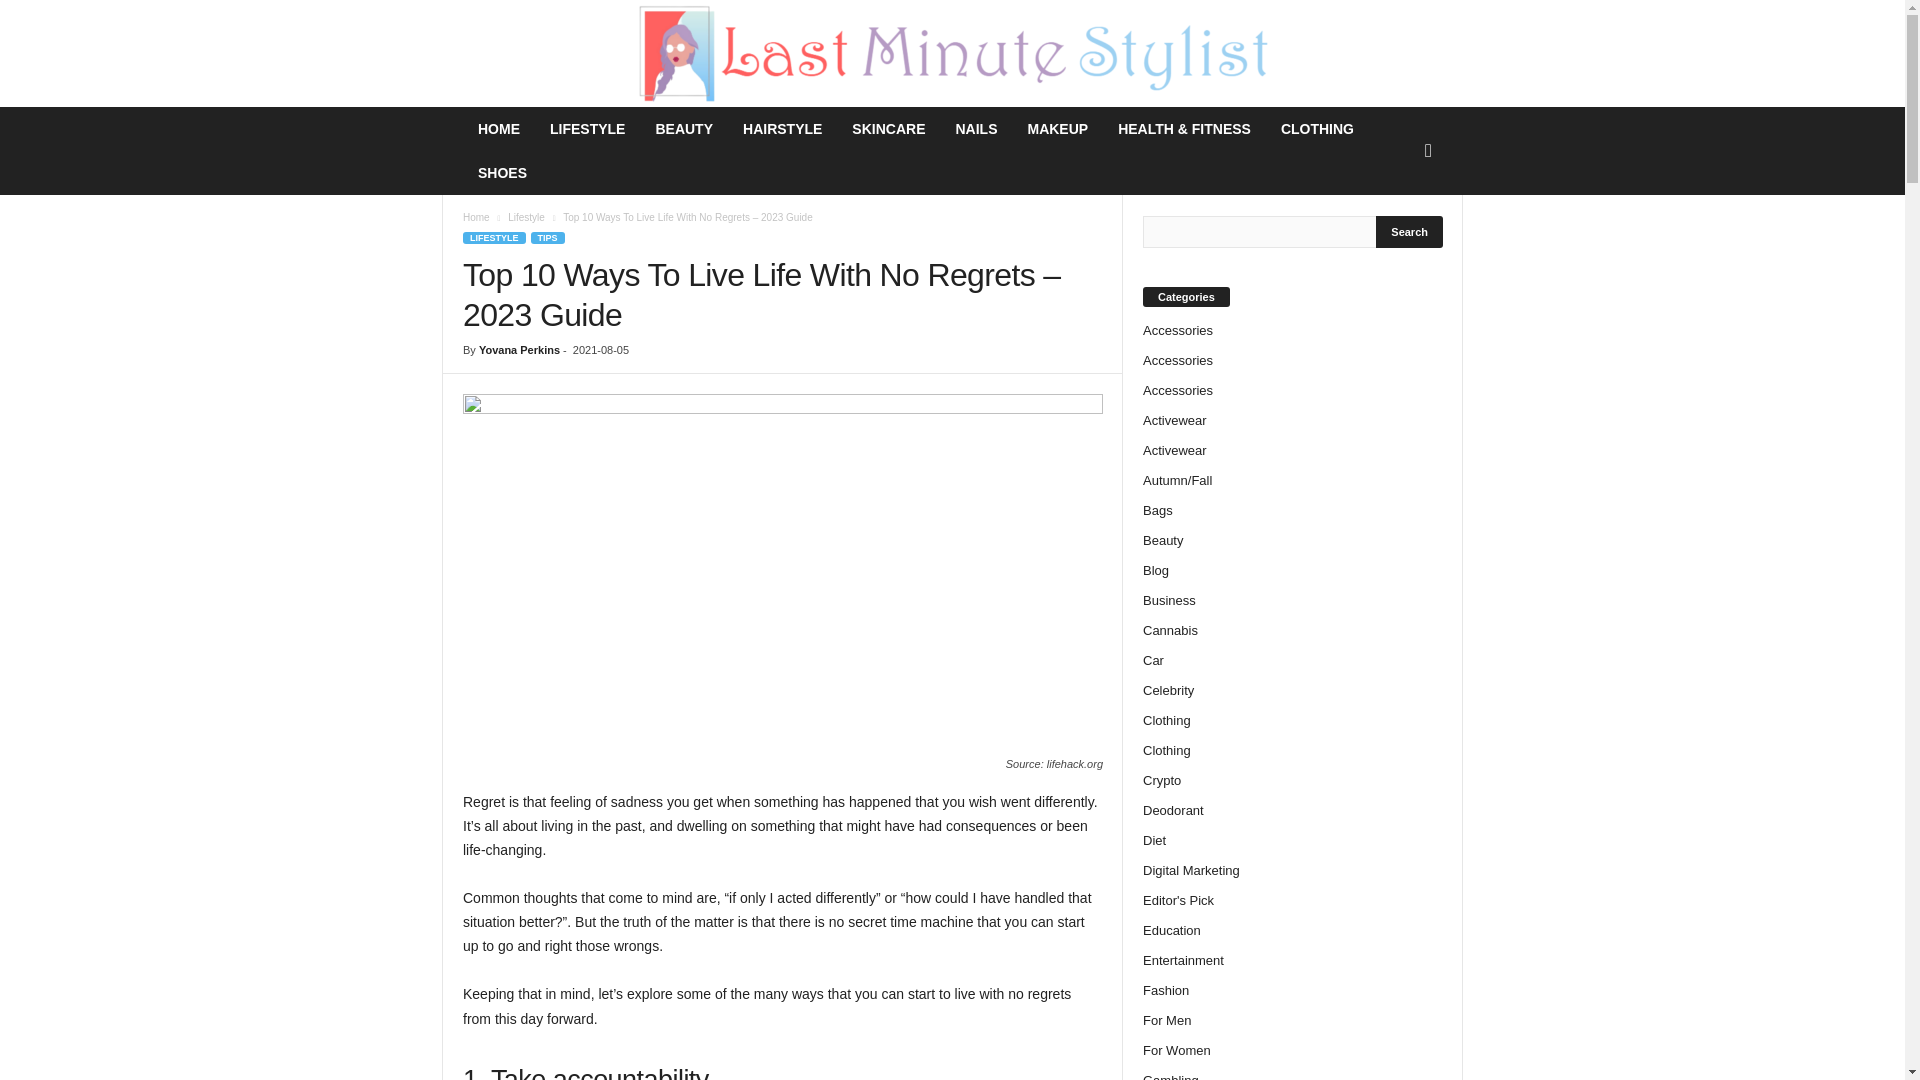 The width and height of the screenshot is (1920, 1080). I want to click on NAILS, so click(976, 128).